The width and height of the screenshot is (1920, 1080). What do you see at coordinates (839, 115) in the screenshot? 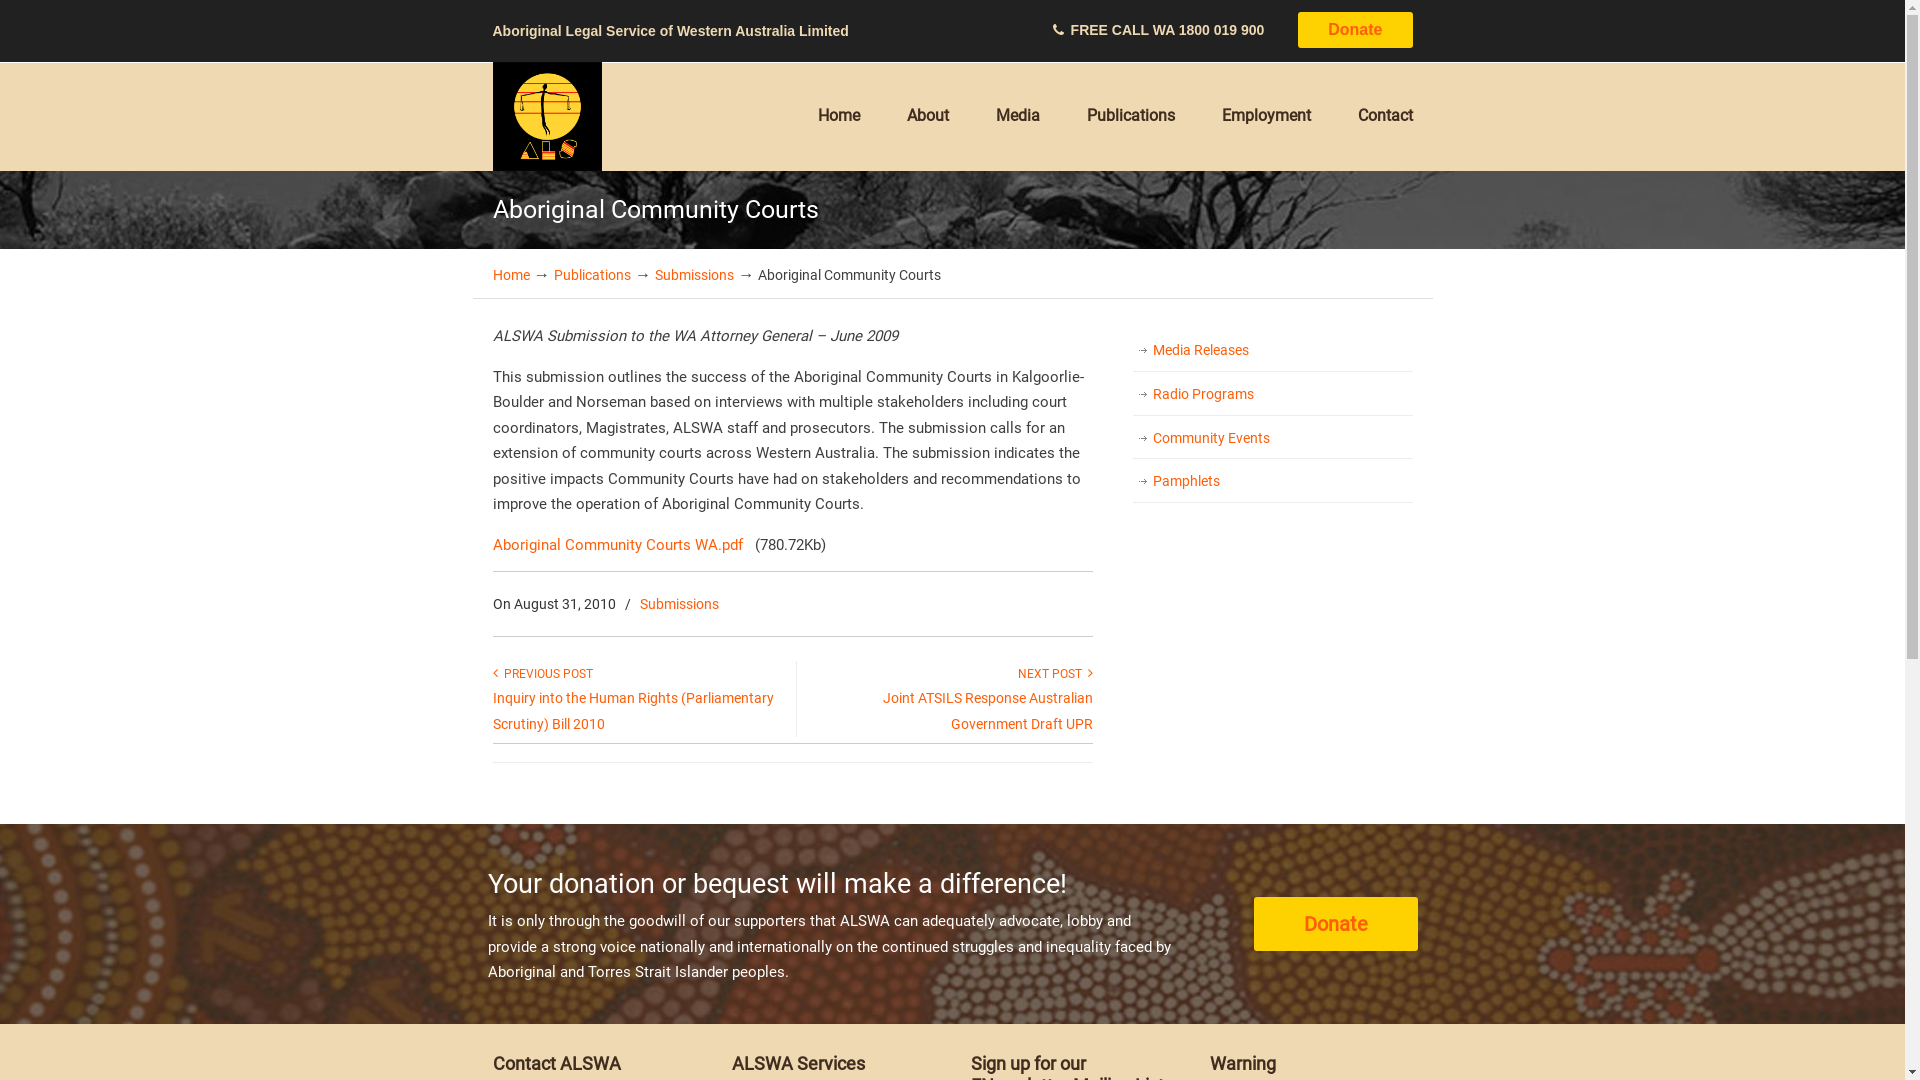
I see `Home` at bounding box center [839, 115].